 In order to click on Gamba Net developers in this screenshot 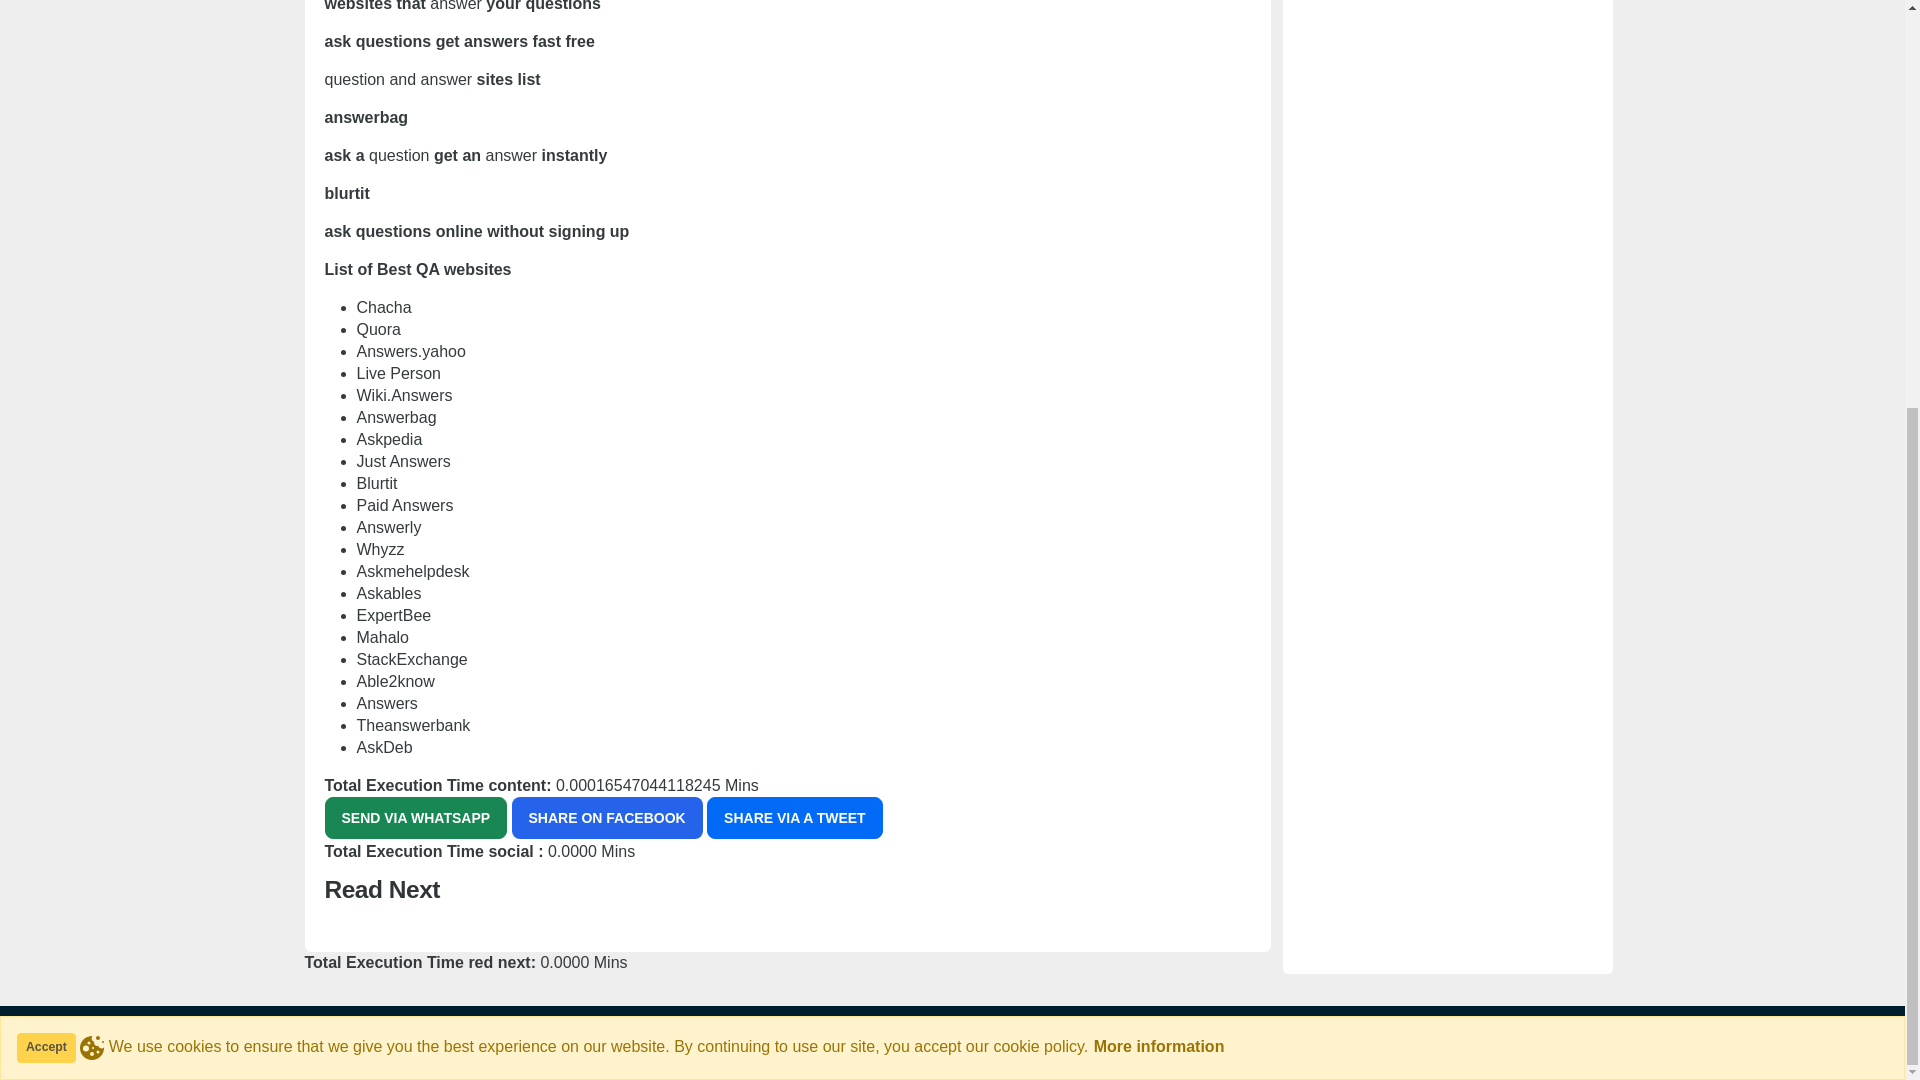, I will do `click(404, 1048)`.